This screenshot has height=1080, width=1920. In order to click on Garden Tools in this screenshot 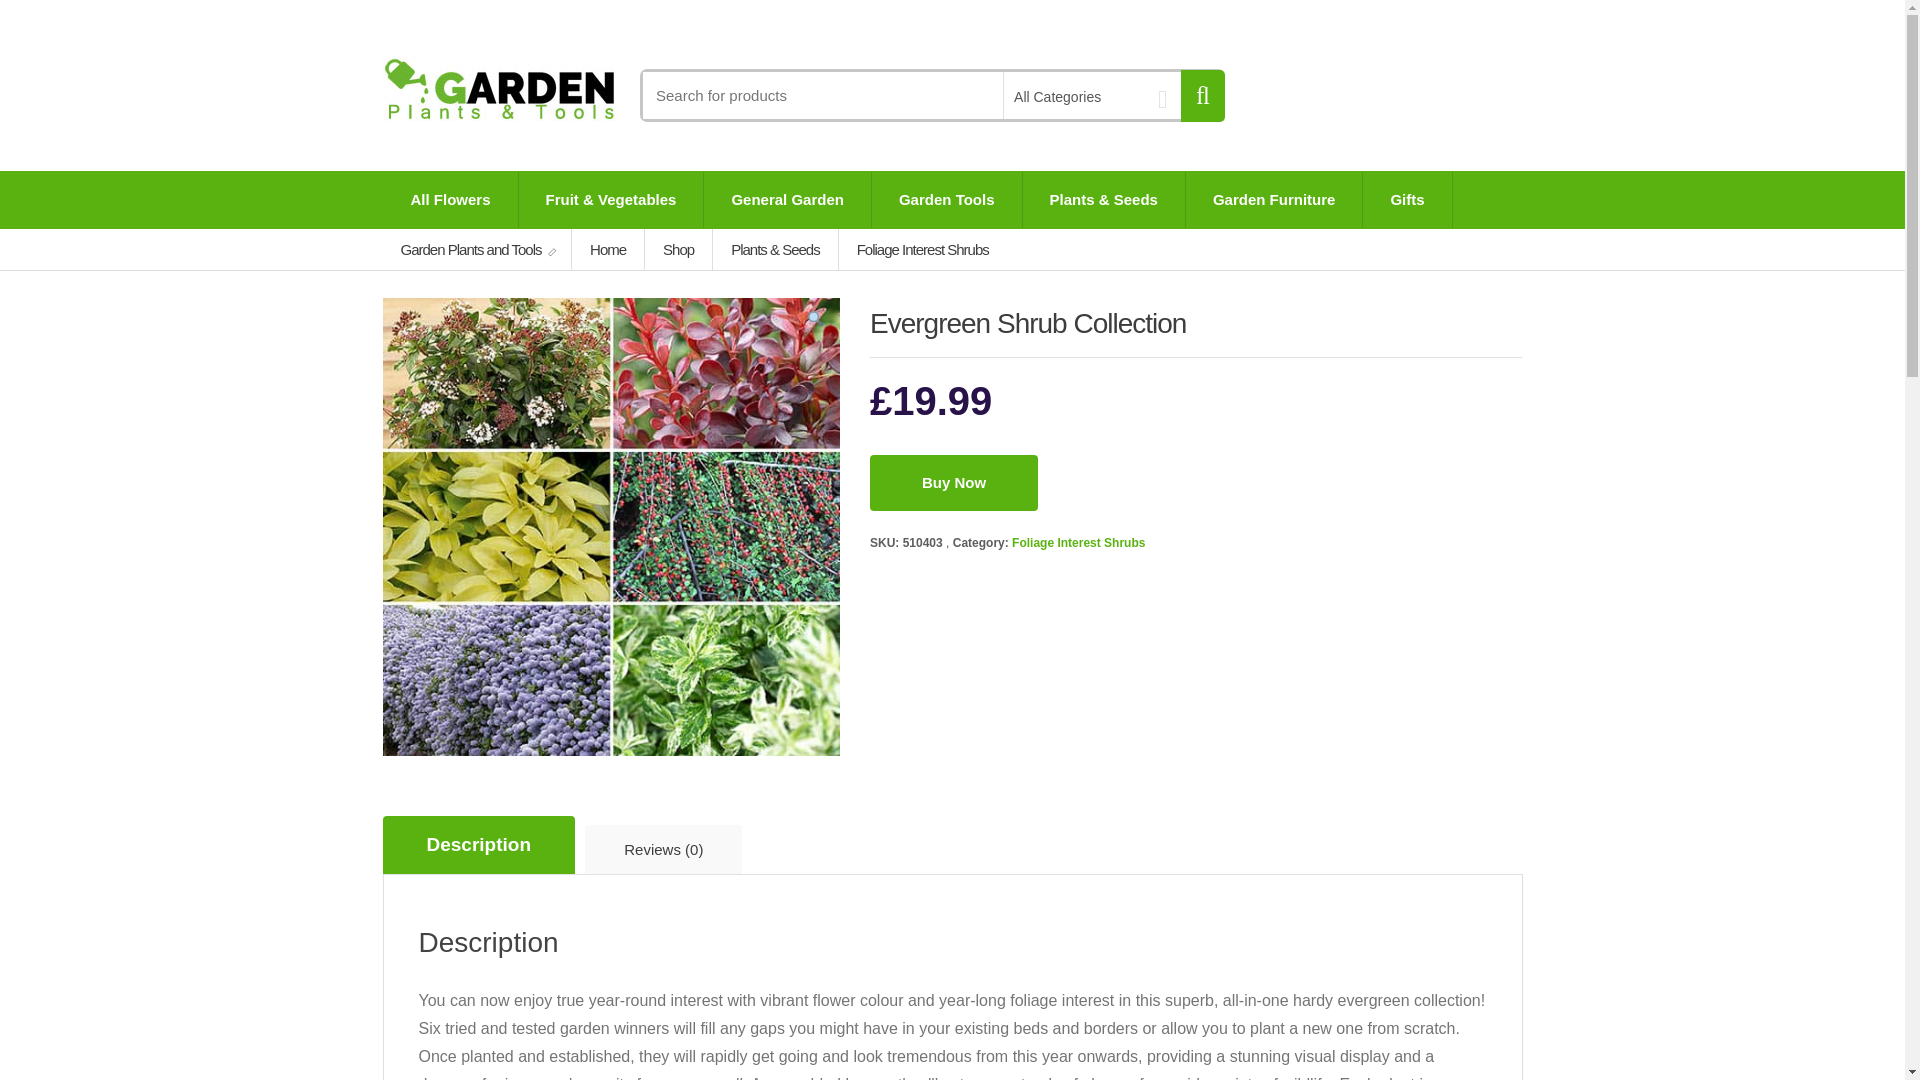, I will do `click(946, 199)`.